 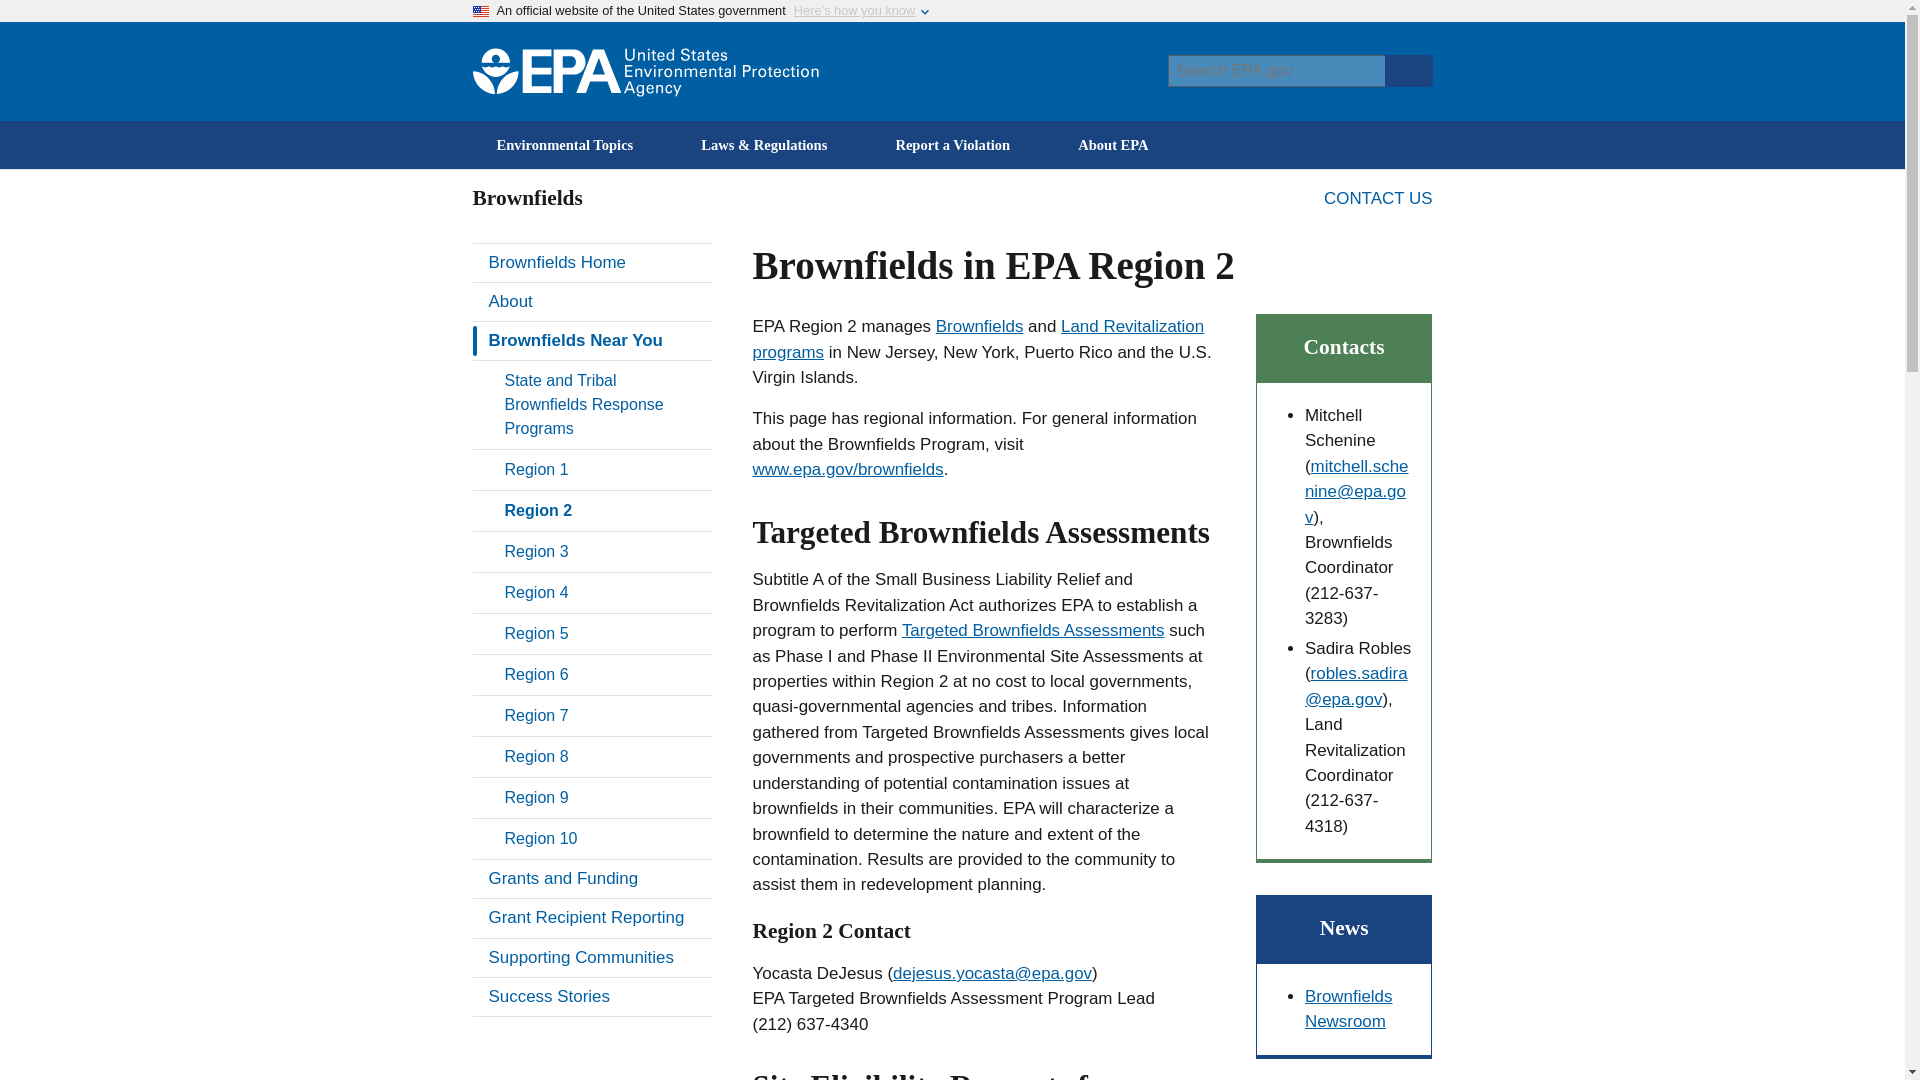 What do you see at coordinates (1123, 144) in the screenshot?
I see `About EPA` at bounding box center [1123, 144].